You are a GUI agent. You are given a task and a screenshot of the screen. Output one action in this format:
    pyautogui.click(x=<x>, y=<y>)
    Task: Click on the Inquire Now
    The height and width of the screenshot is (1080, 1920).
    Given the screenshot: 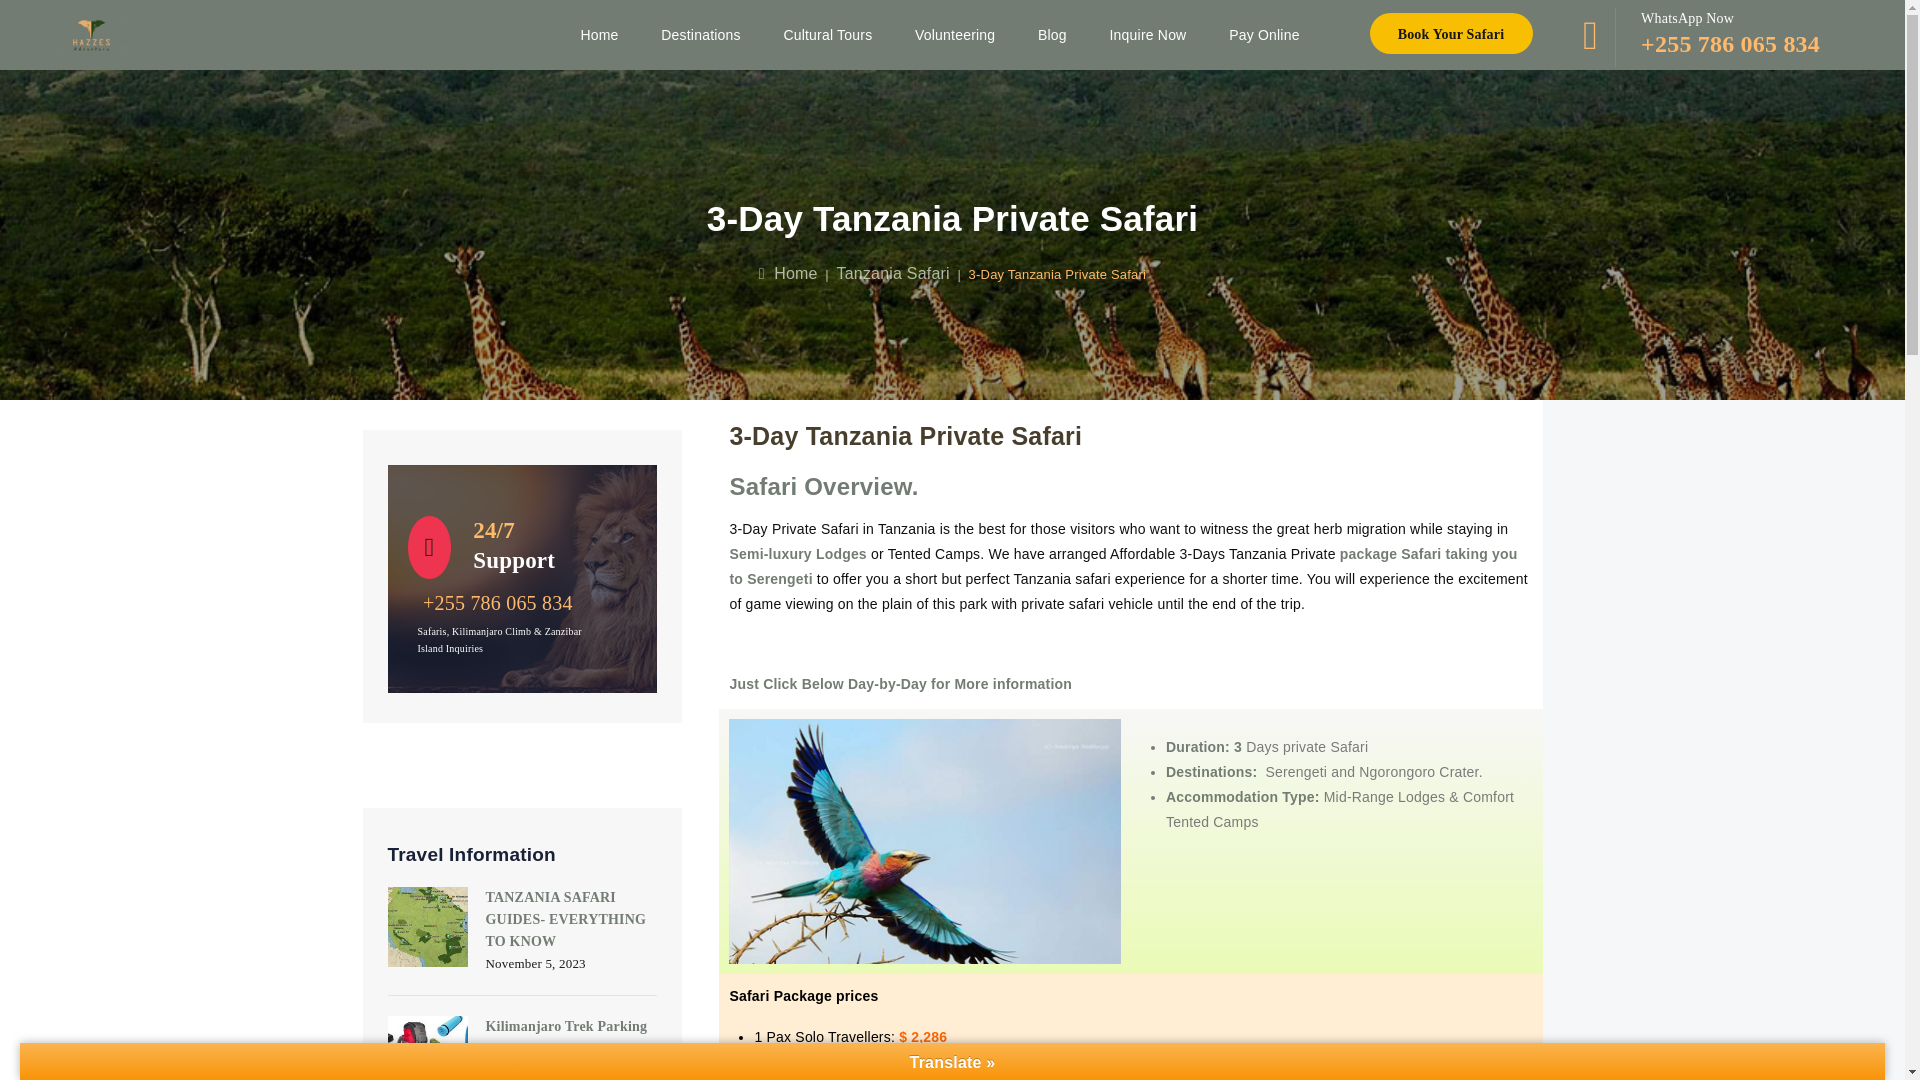 What is the action you would take?
    pyautogui.click(x=1150, y=35)
    